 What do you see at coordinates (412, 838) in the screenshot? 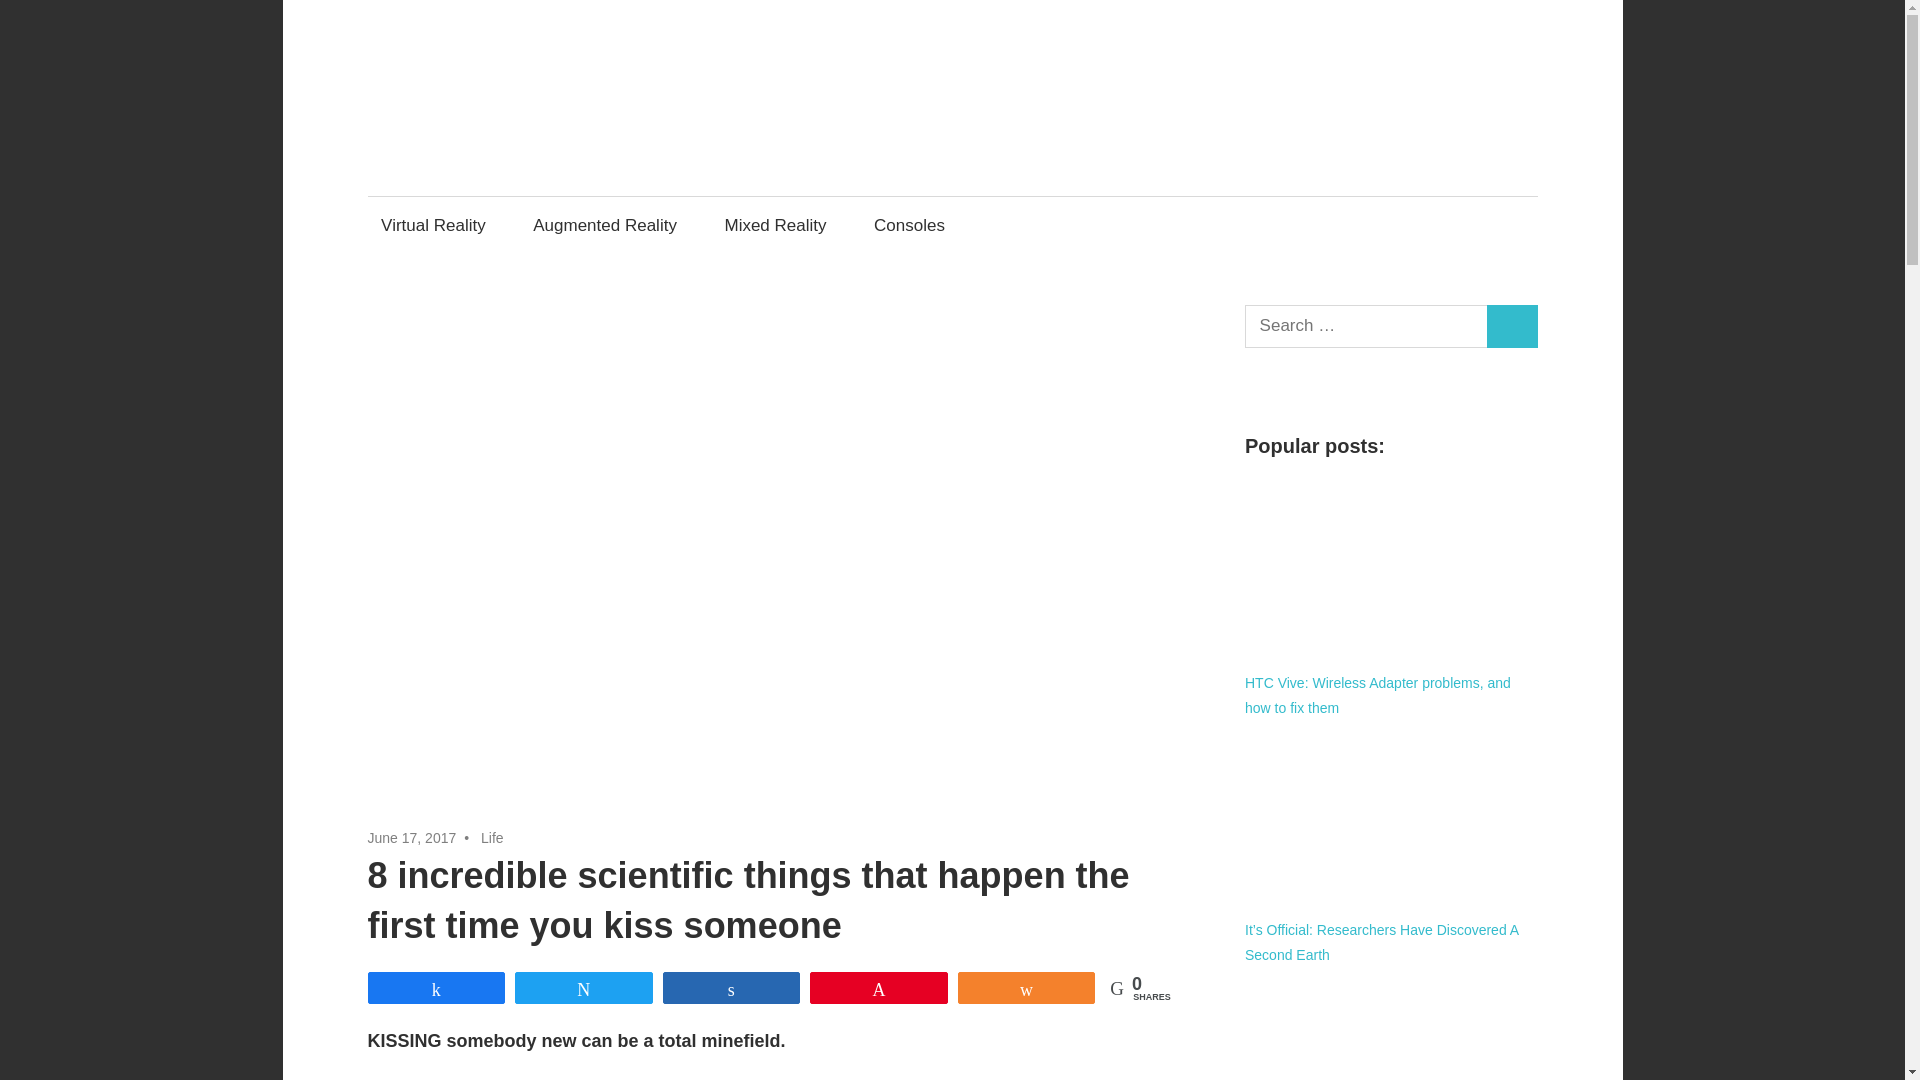
I see `June 17, 2017` at bounding box center [412, 838].